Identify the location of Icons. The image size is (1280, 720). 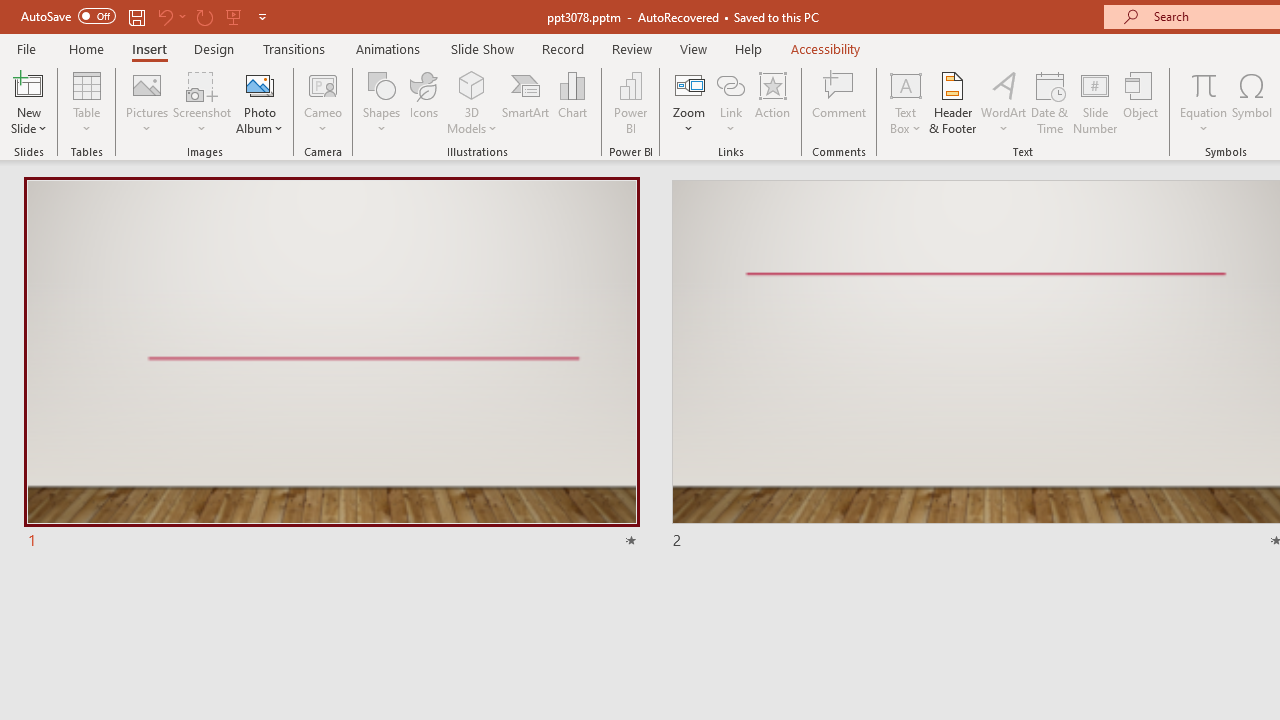
(424, 102).